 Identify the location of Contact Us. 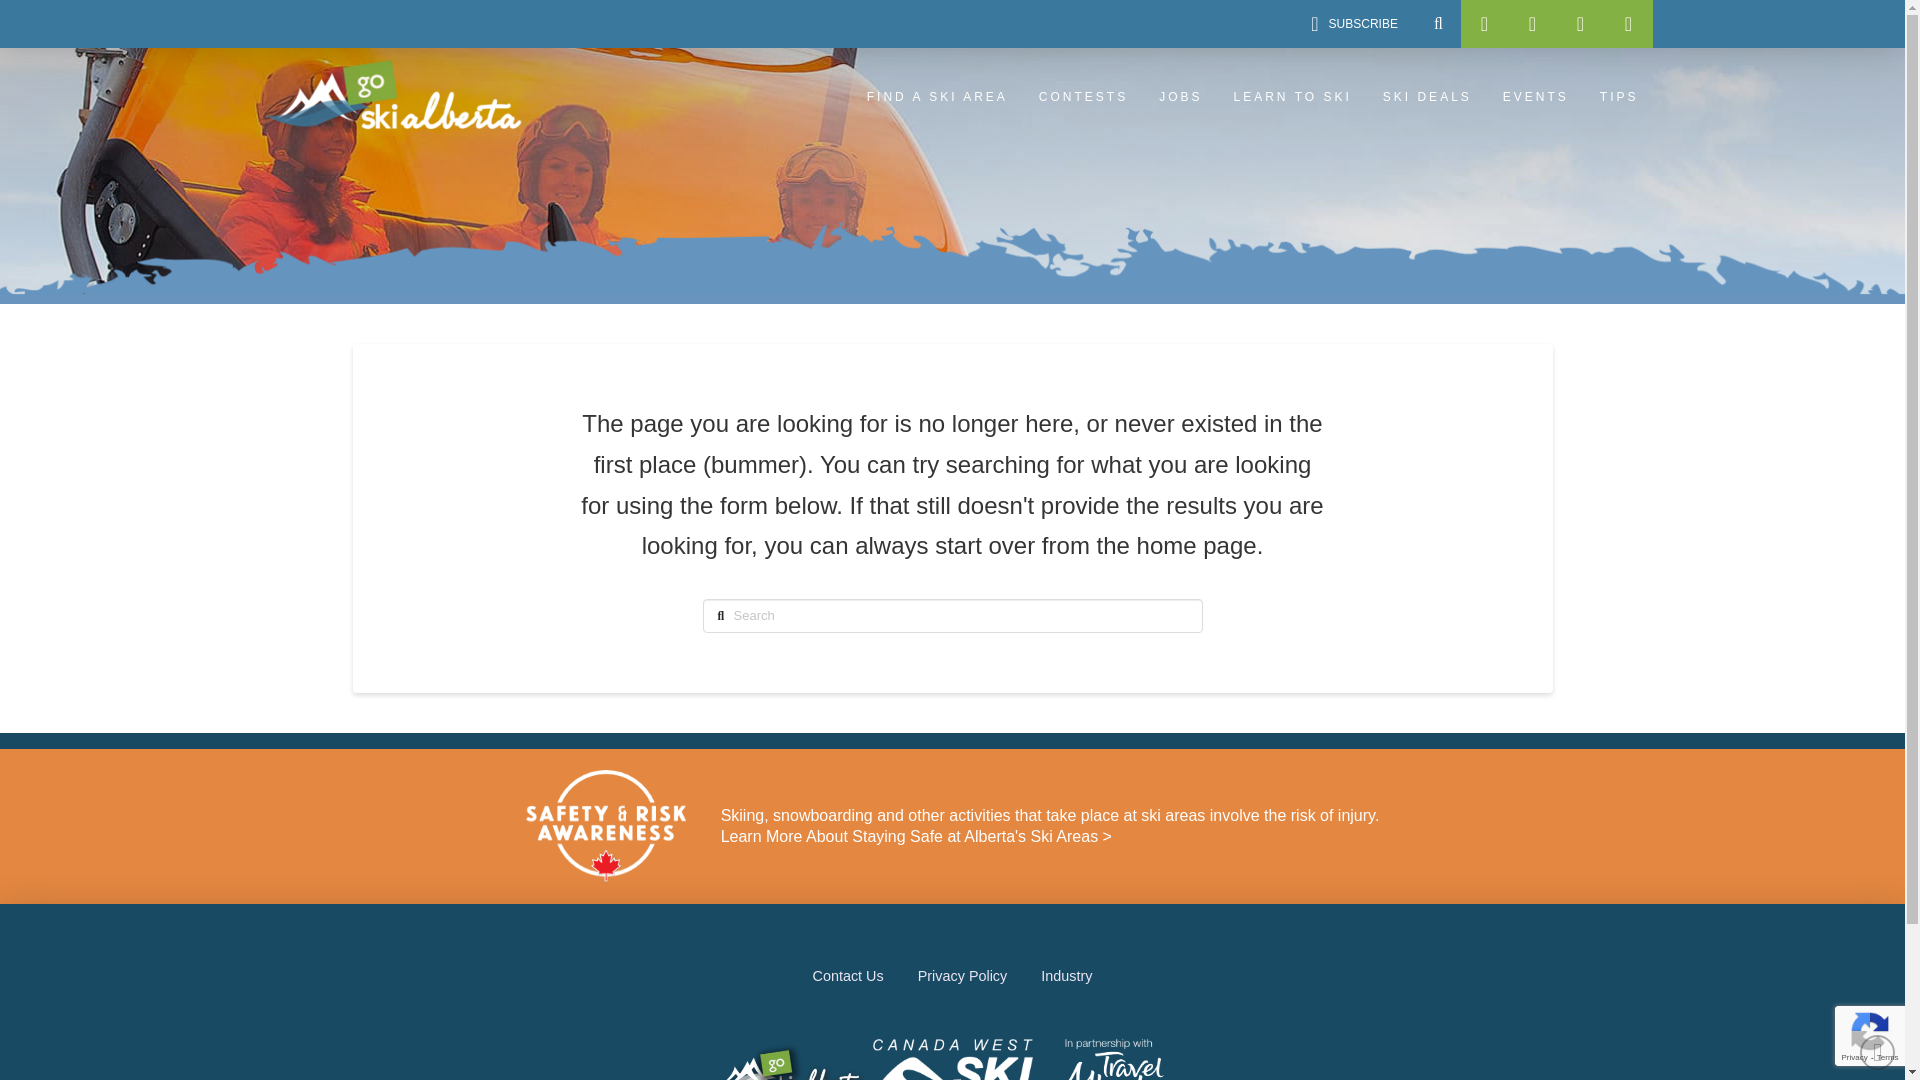
(848, 976).